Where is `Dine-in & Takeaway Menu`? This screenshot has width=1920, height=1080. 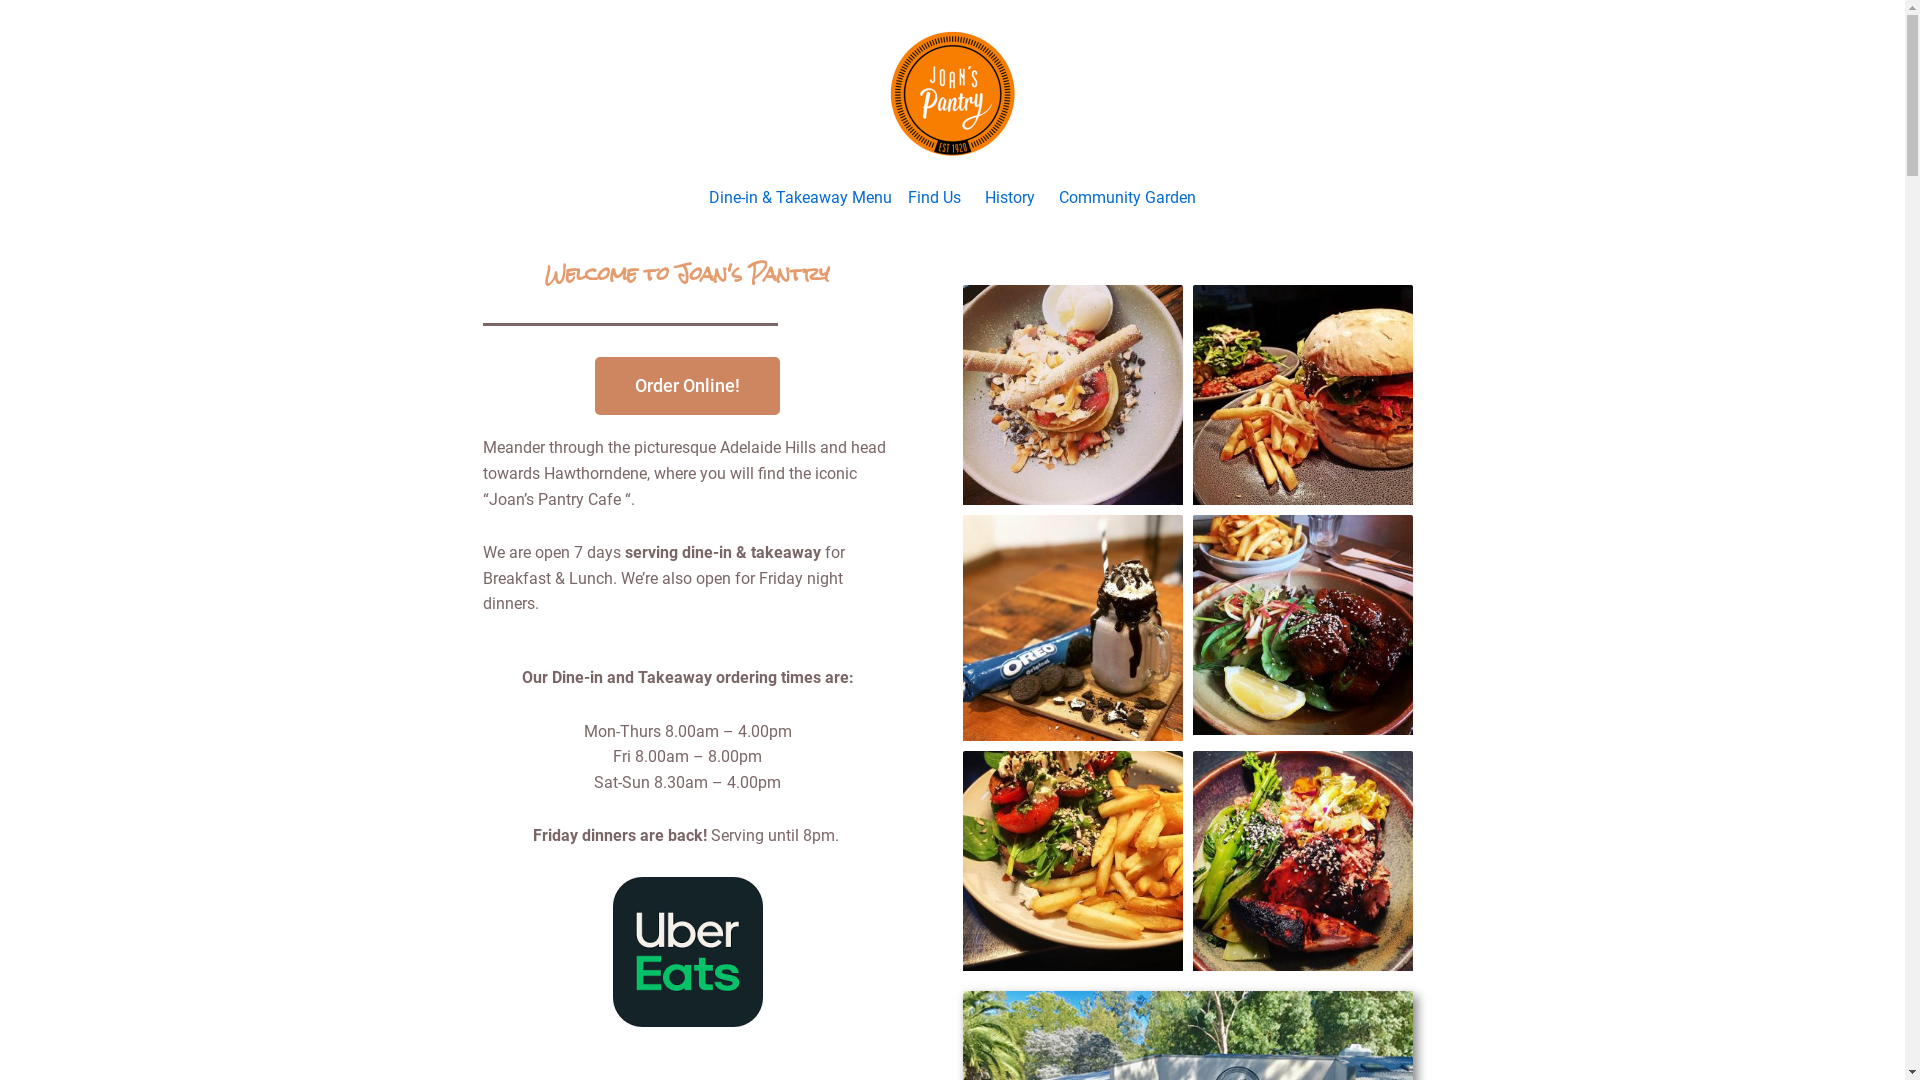
Dine-in & Takeaway Menu is located at coordinates (800, 198).